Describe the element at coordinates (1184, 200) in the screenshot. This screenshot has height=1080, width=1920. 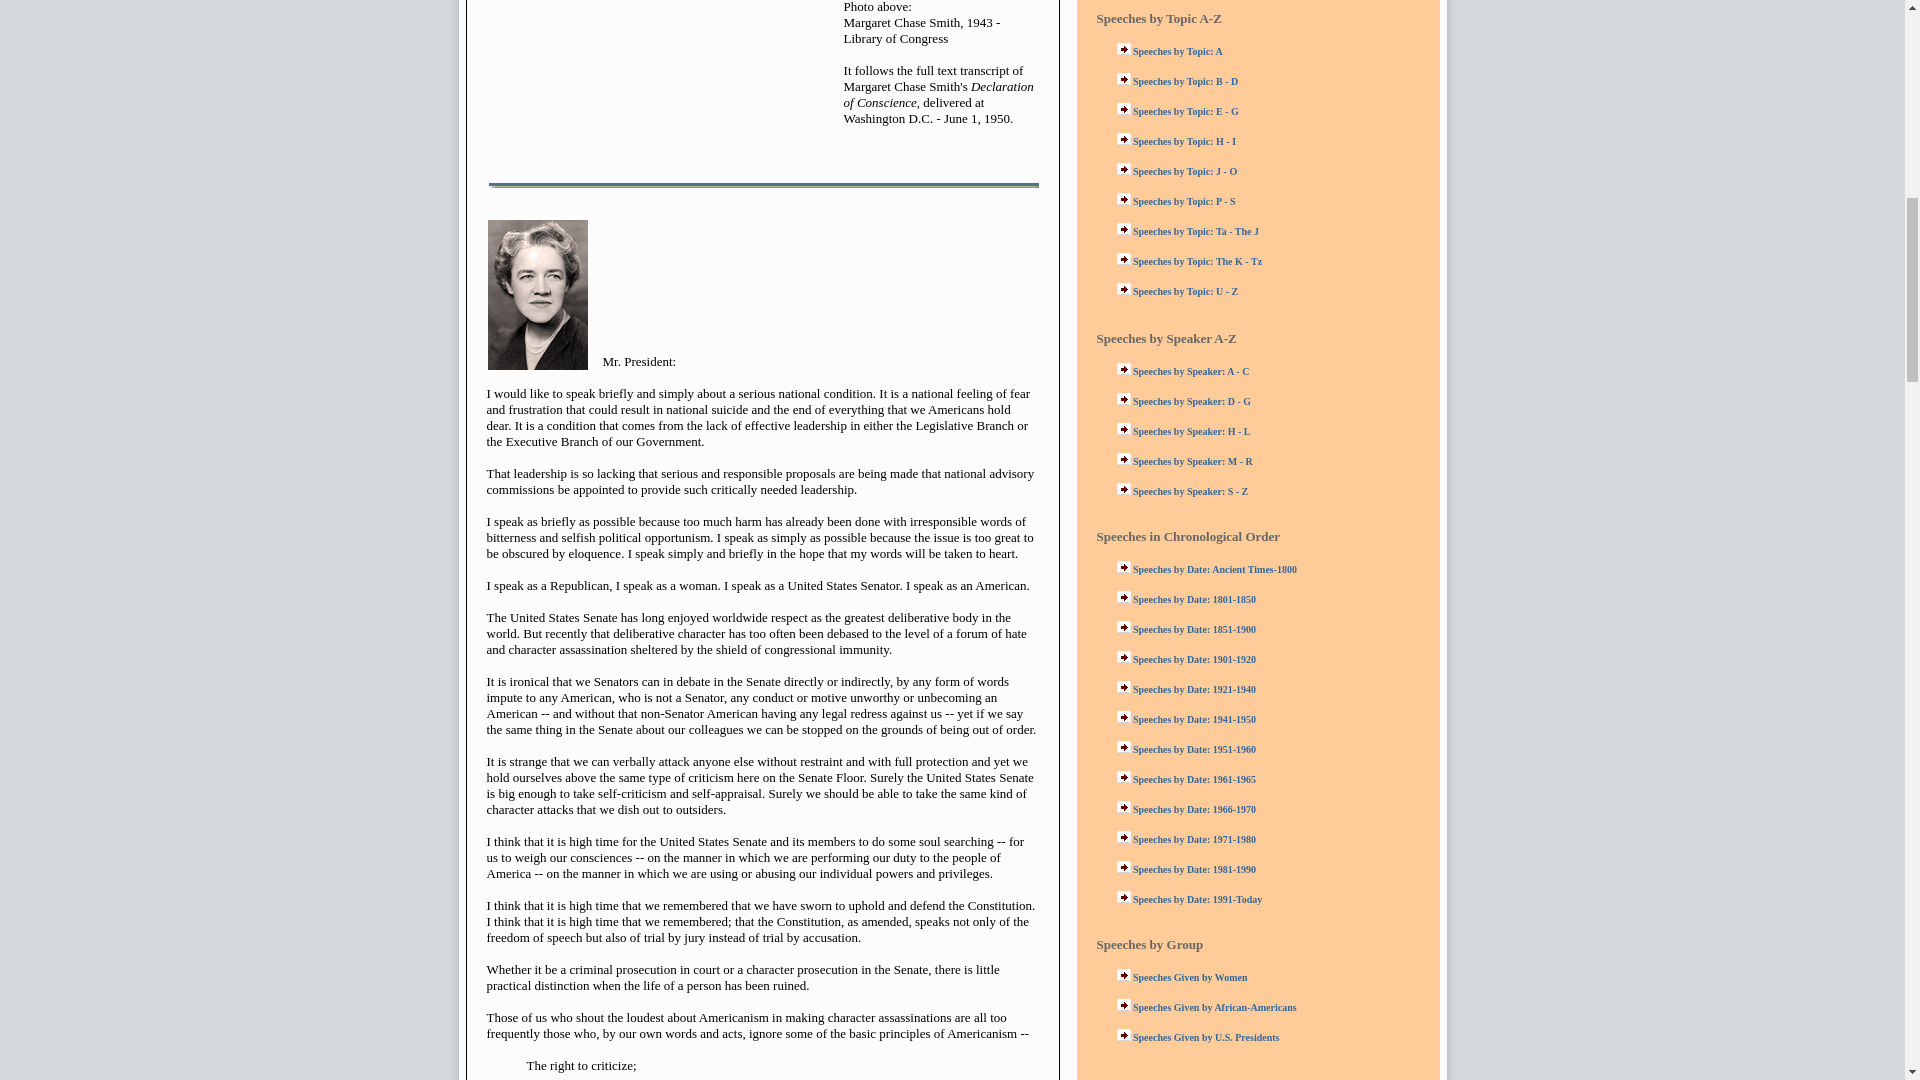
I see `Speeches by Topic: P - S` at that location.